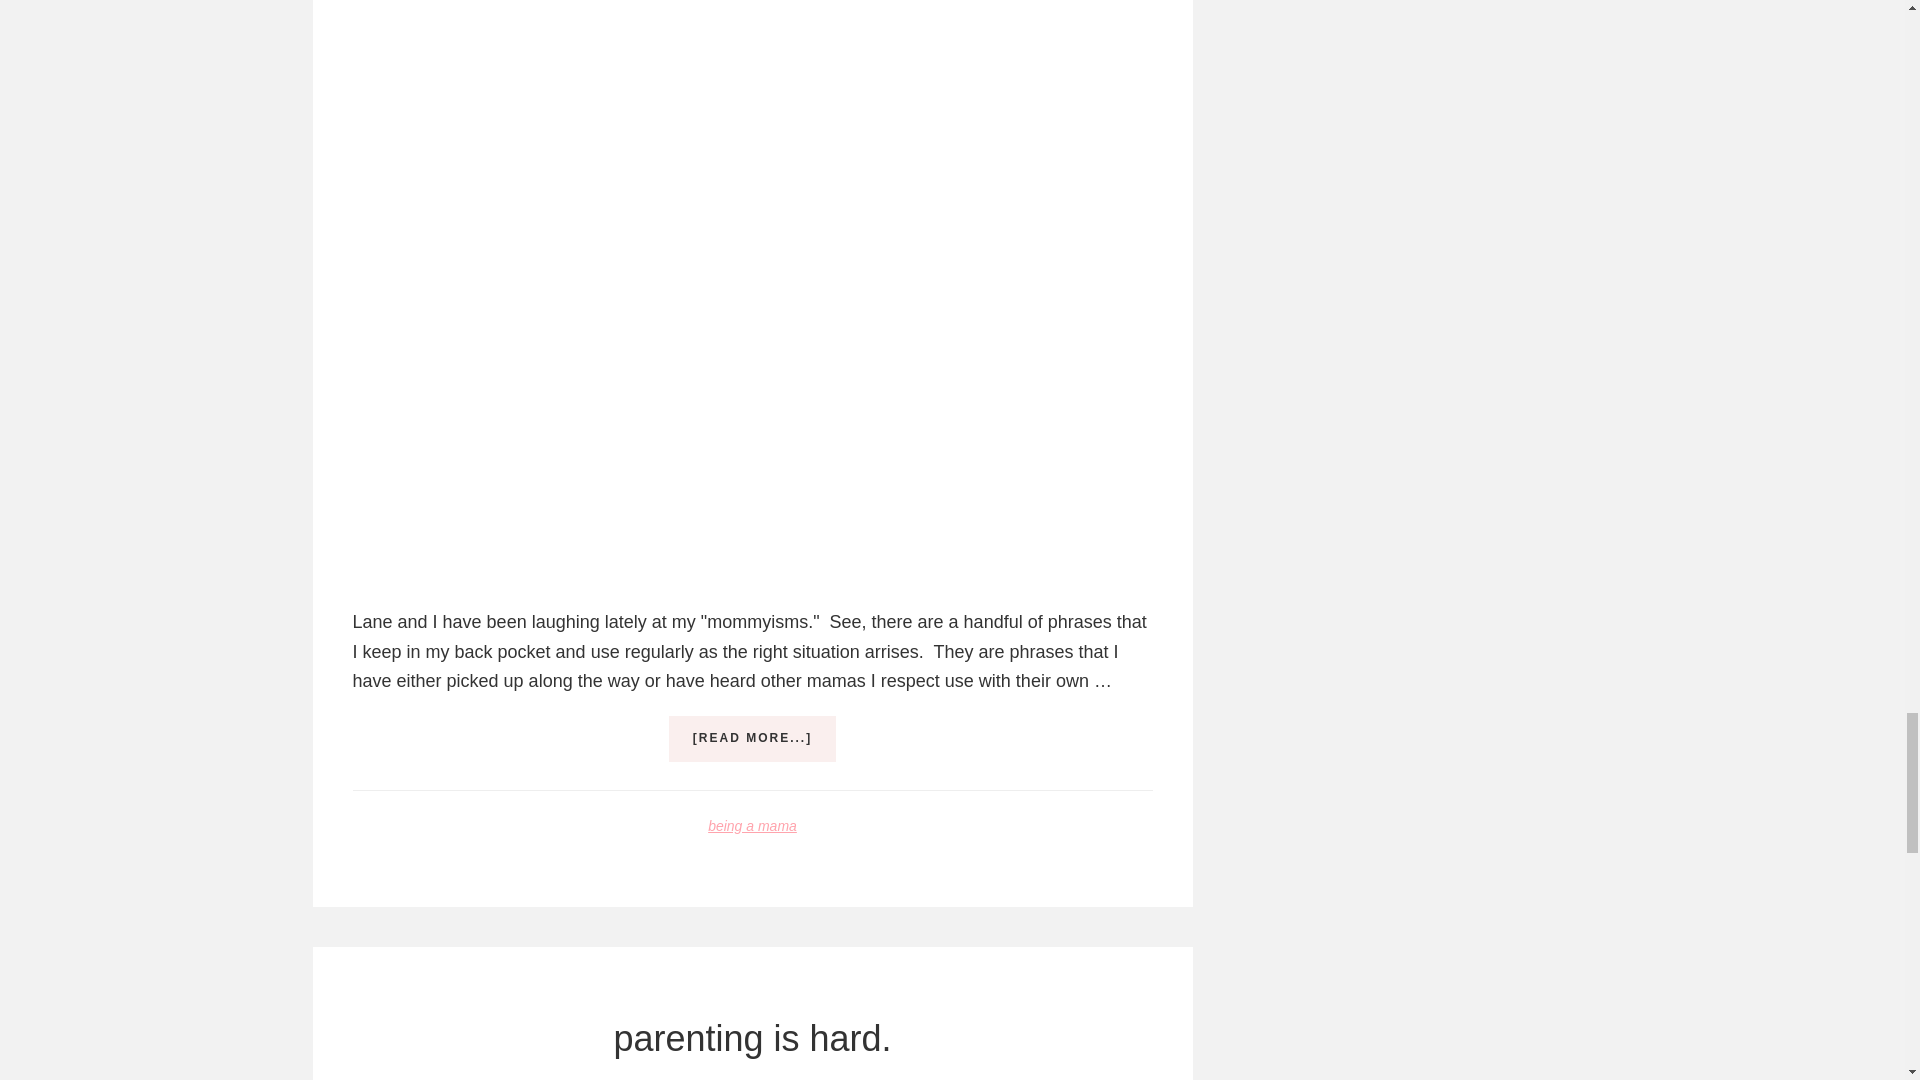 The height and width of the screenshot is (1080, 1920). What do you see at coordinates (751, 1038) in the screenshot?
I see `parenting is hard.` at bounding box center [751, 1038].